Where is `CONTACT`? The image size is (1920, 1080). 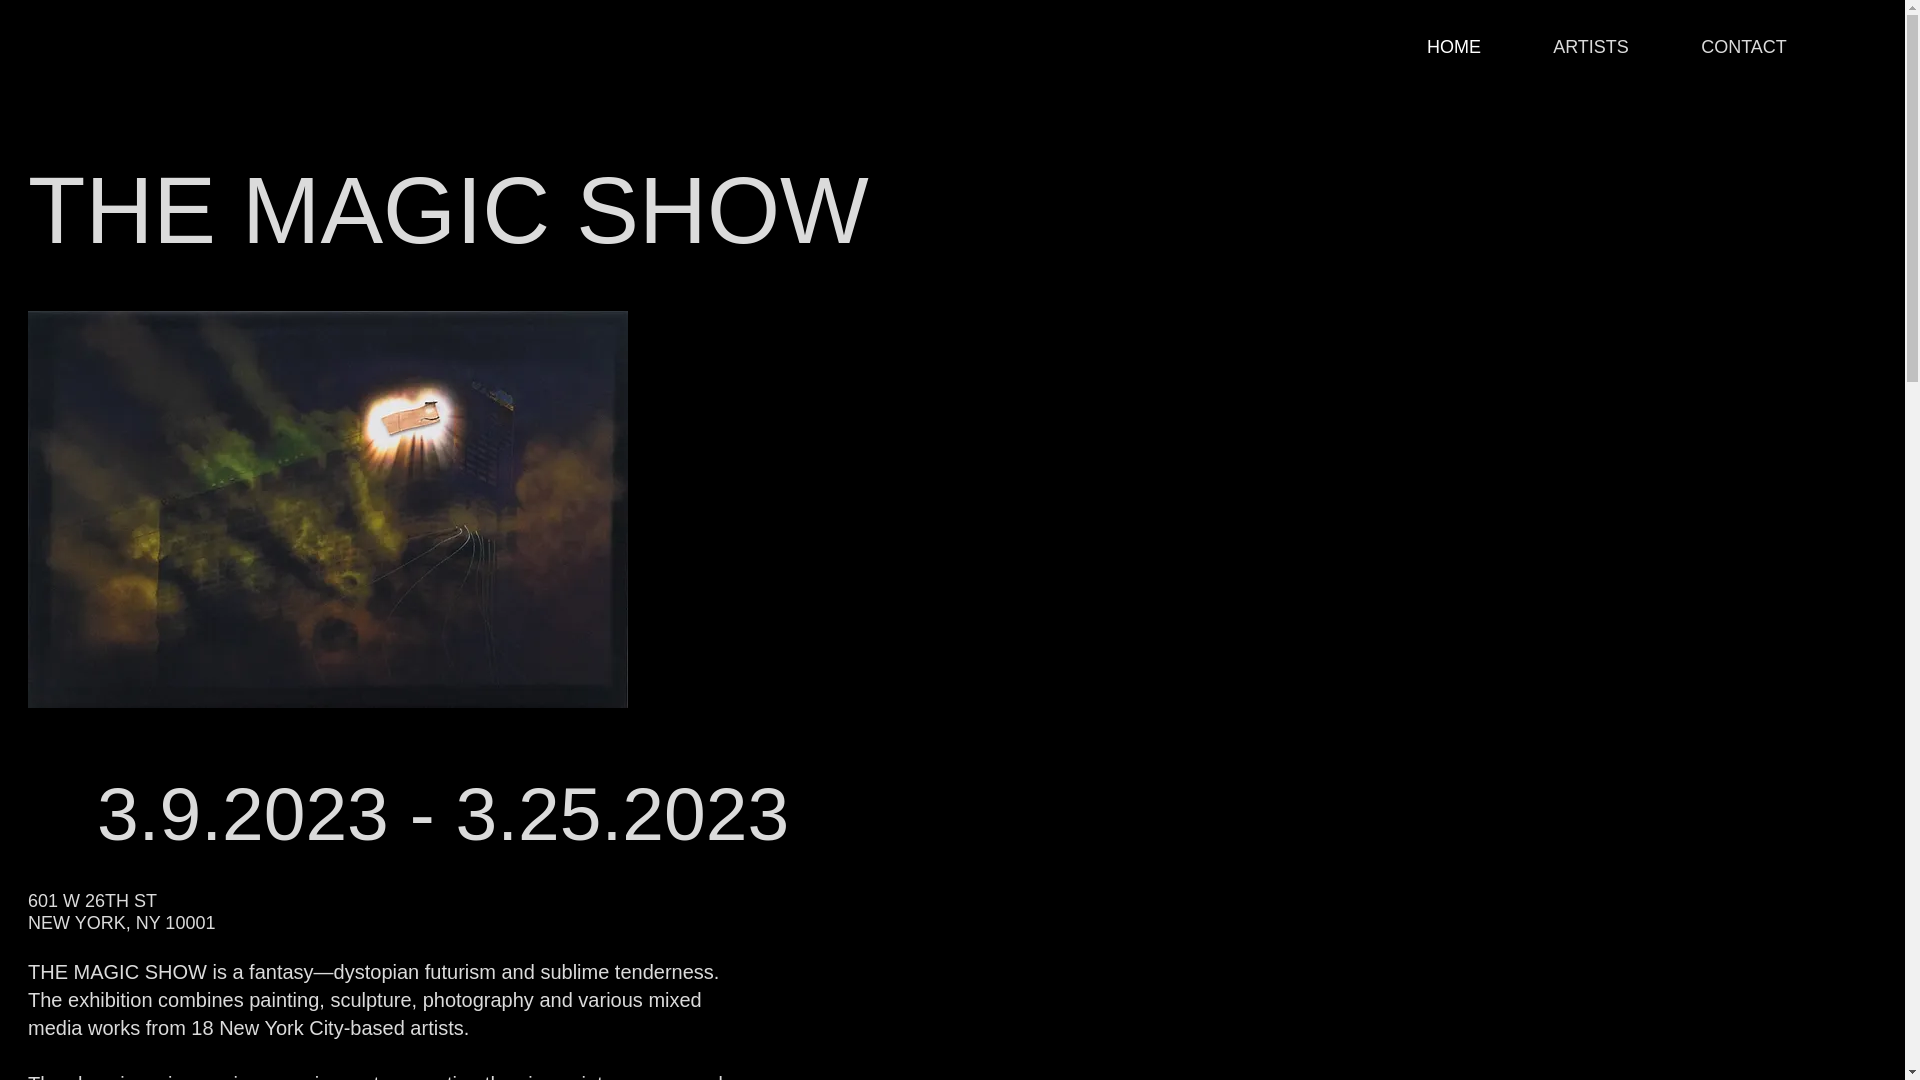 CONTACT is located at coordinates (1744, 47).